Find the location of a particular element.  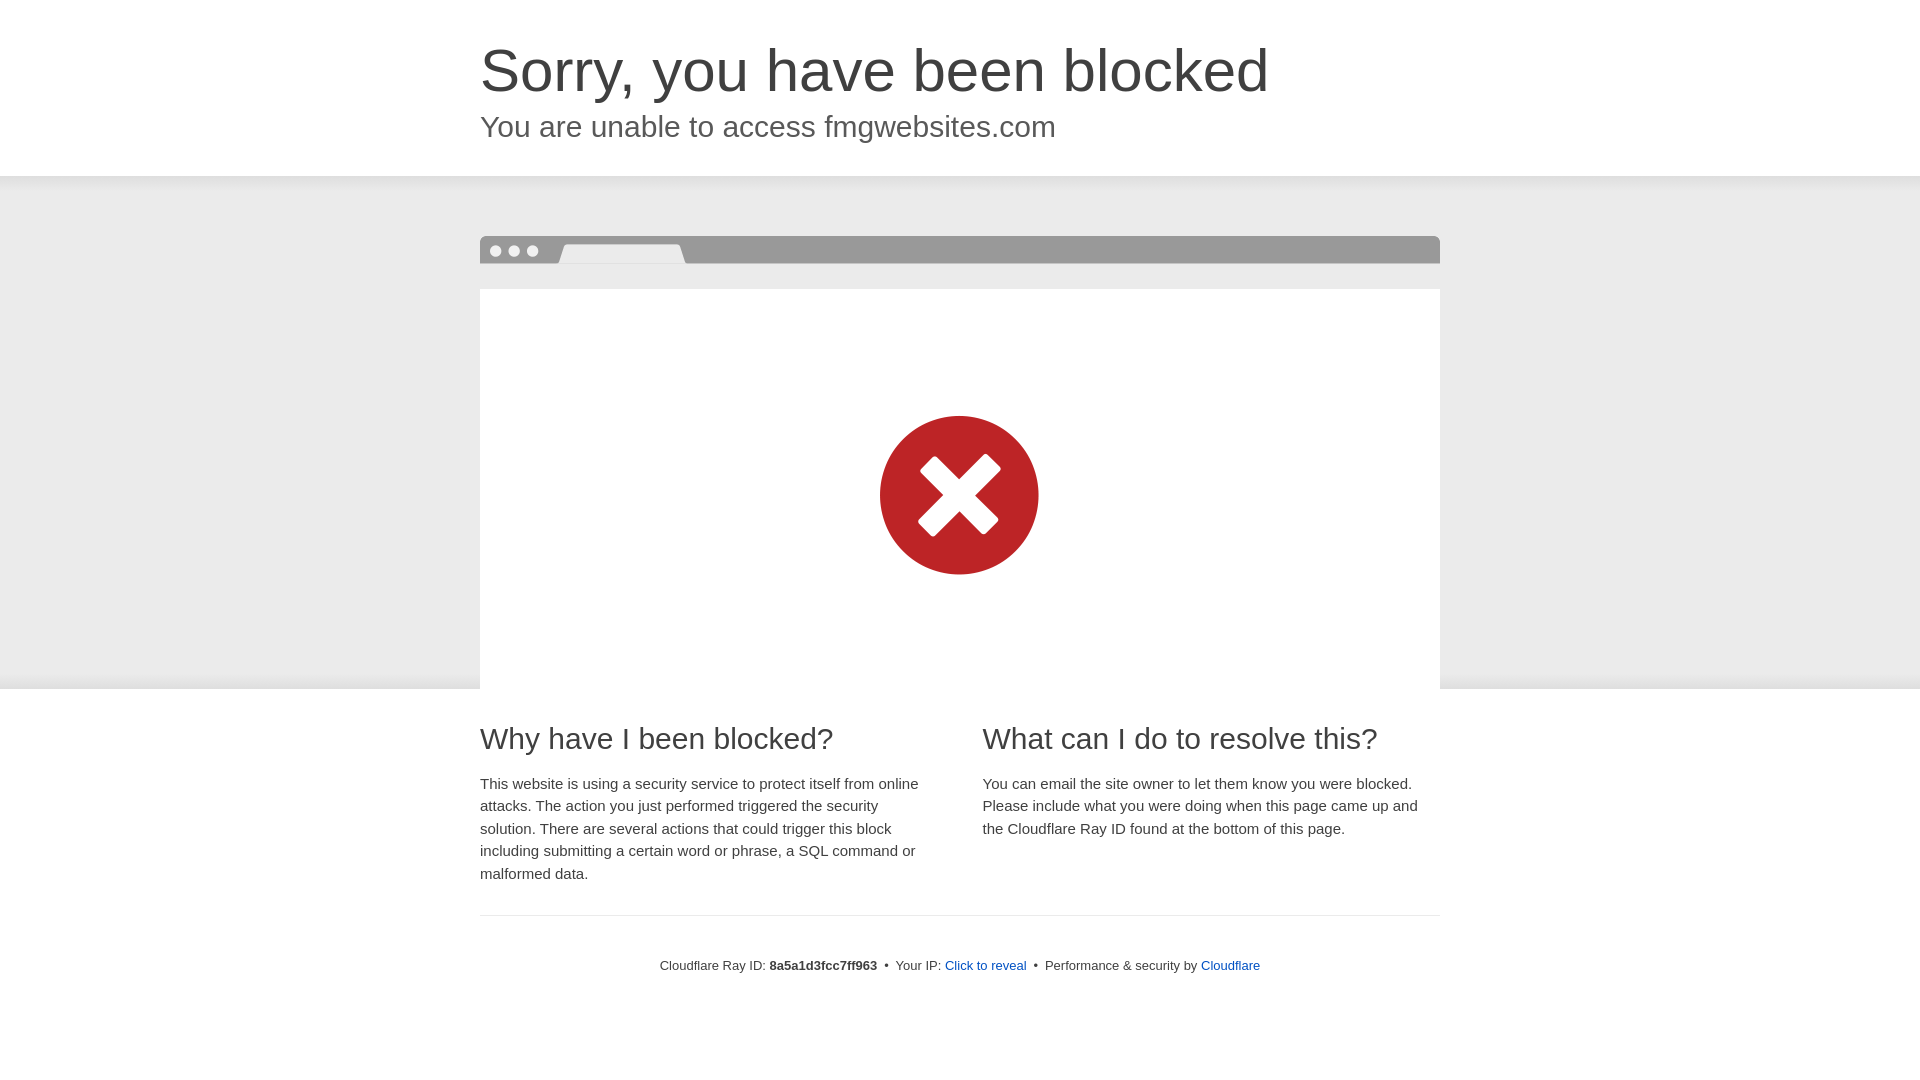

Click to reveal is located at coordinates (986, 966).